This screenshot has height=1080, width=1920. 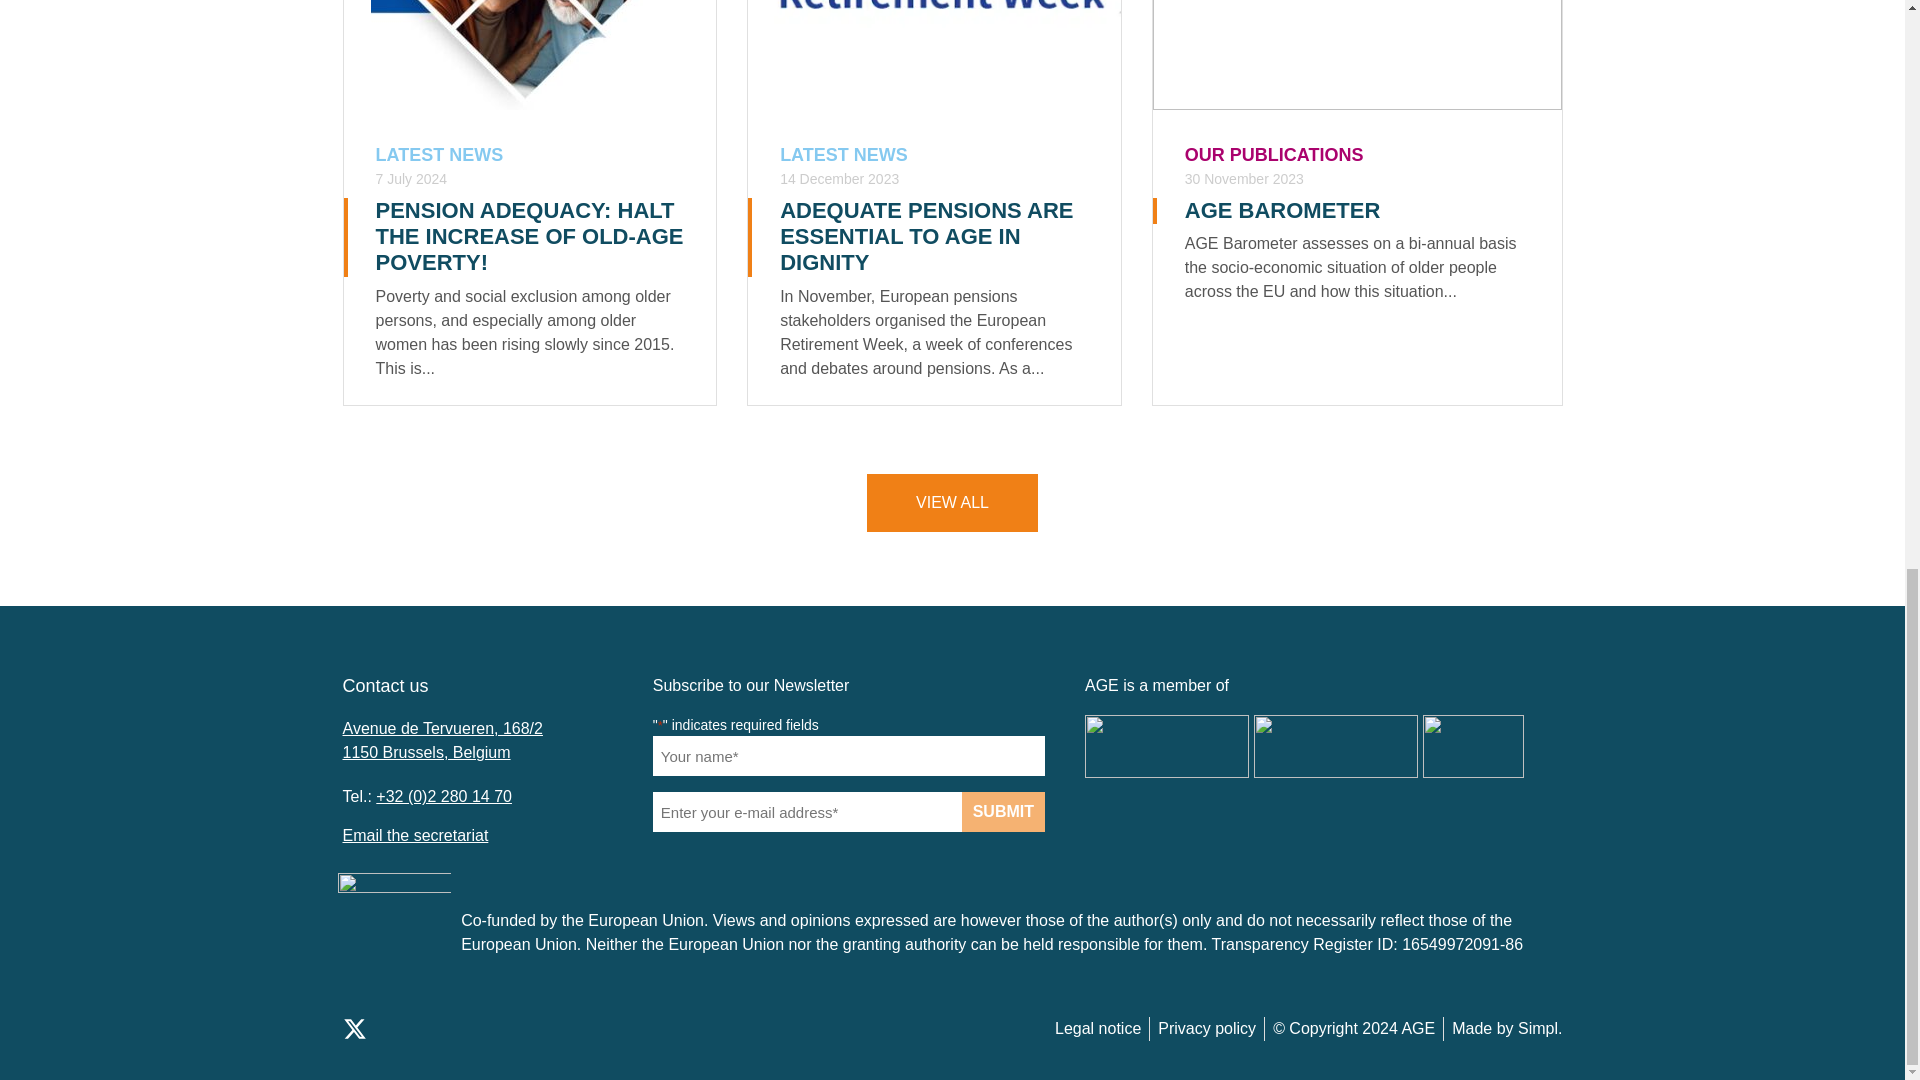 What do you see at coordinates (414, 835) in the screenshot?
I see `Email the secretariat` at bounding box center [414, 835].